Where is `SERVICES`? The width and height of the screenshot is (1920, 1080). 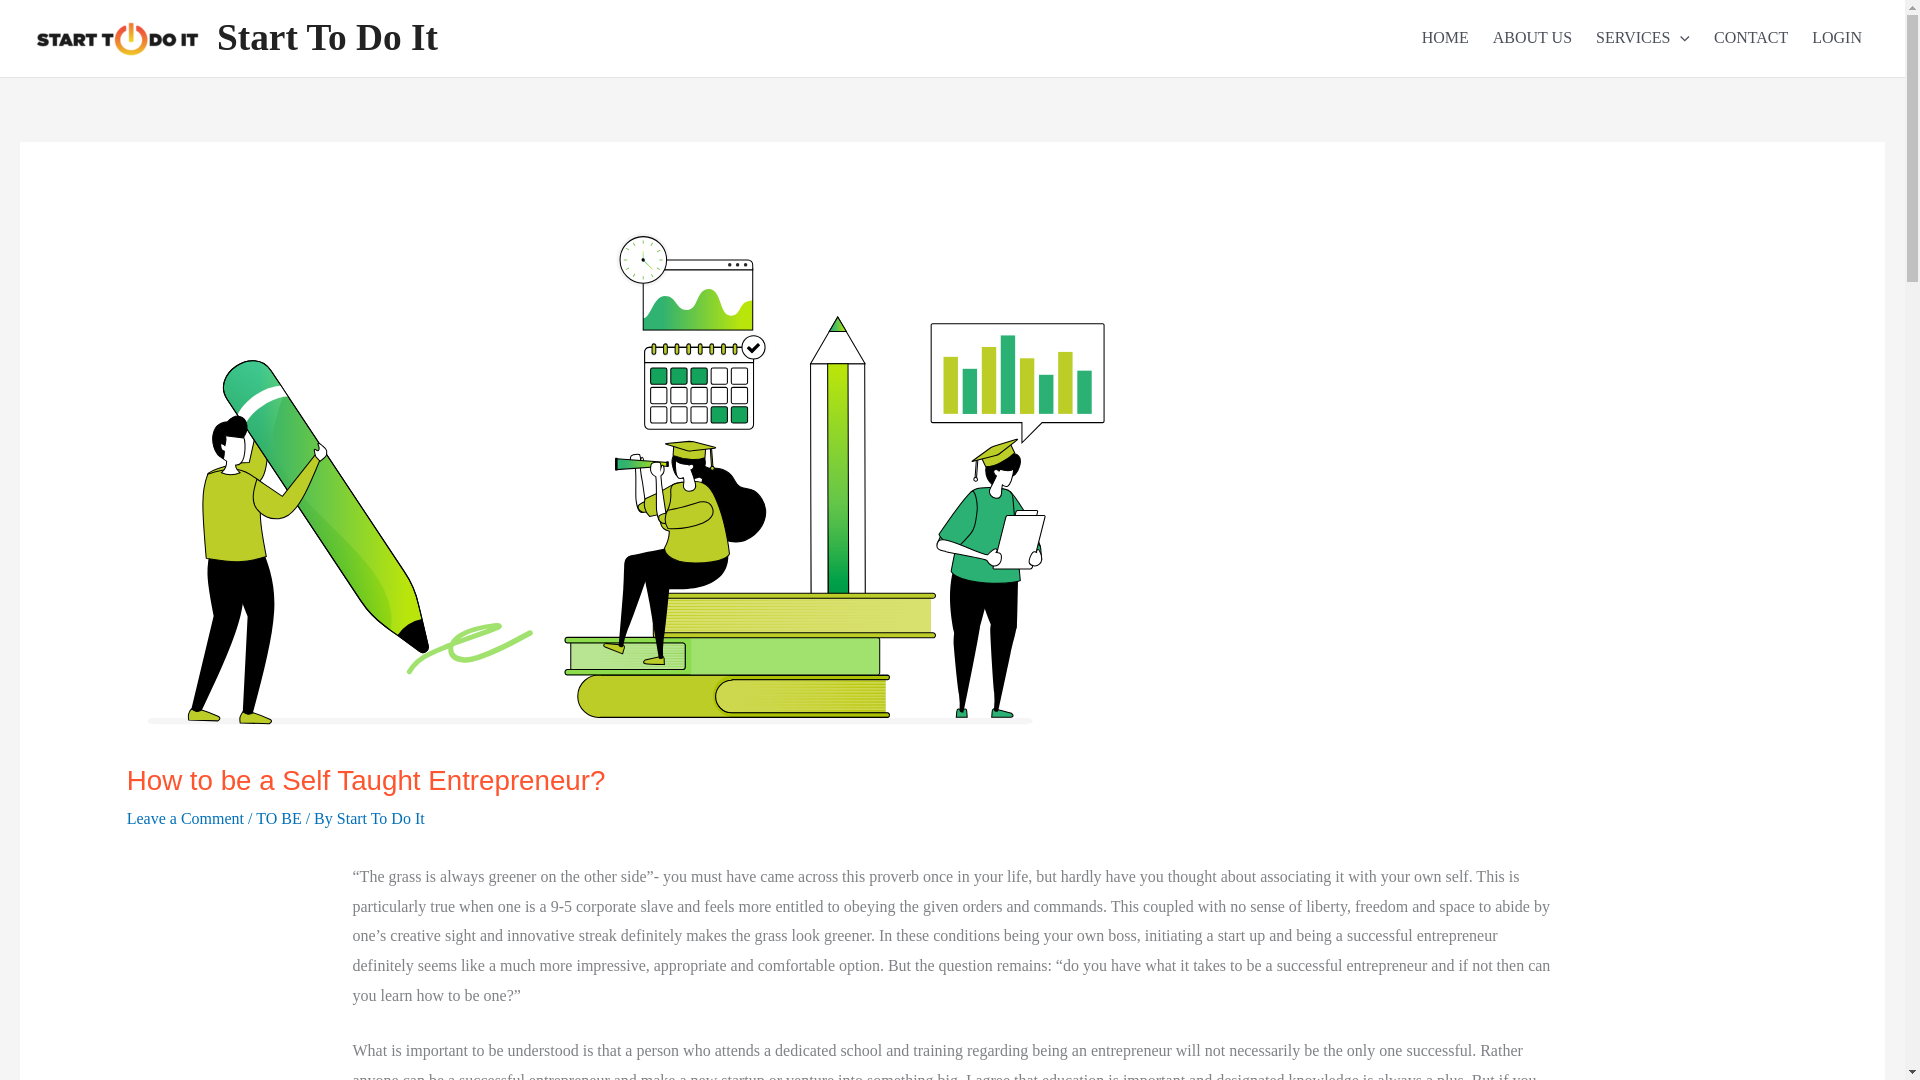
SERVICES is located at coordinates (1638, 38).